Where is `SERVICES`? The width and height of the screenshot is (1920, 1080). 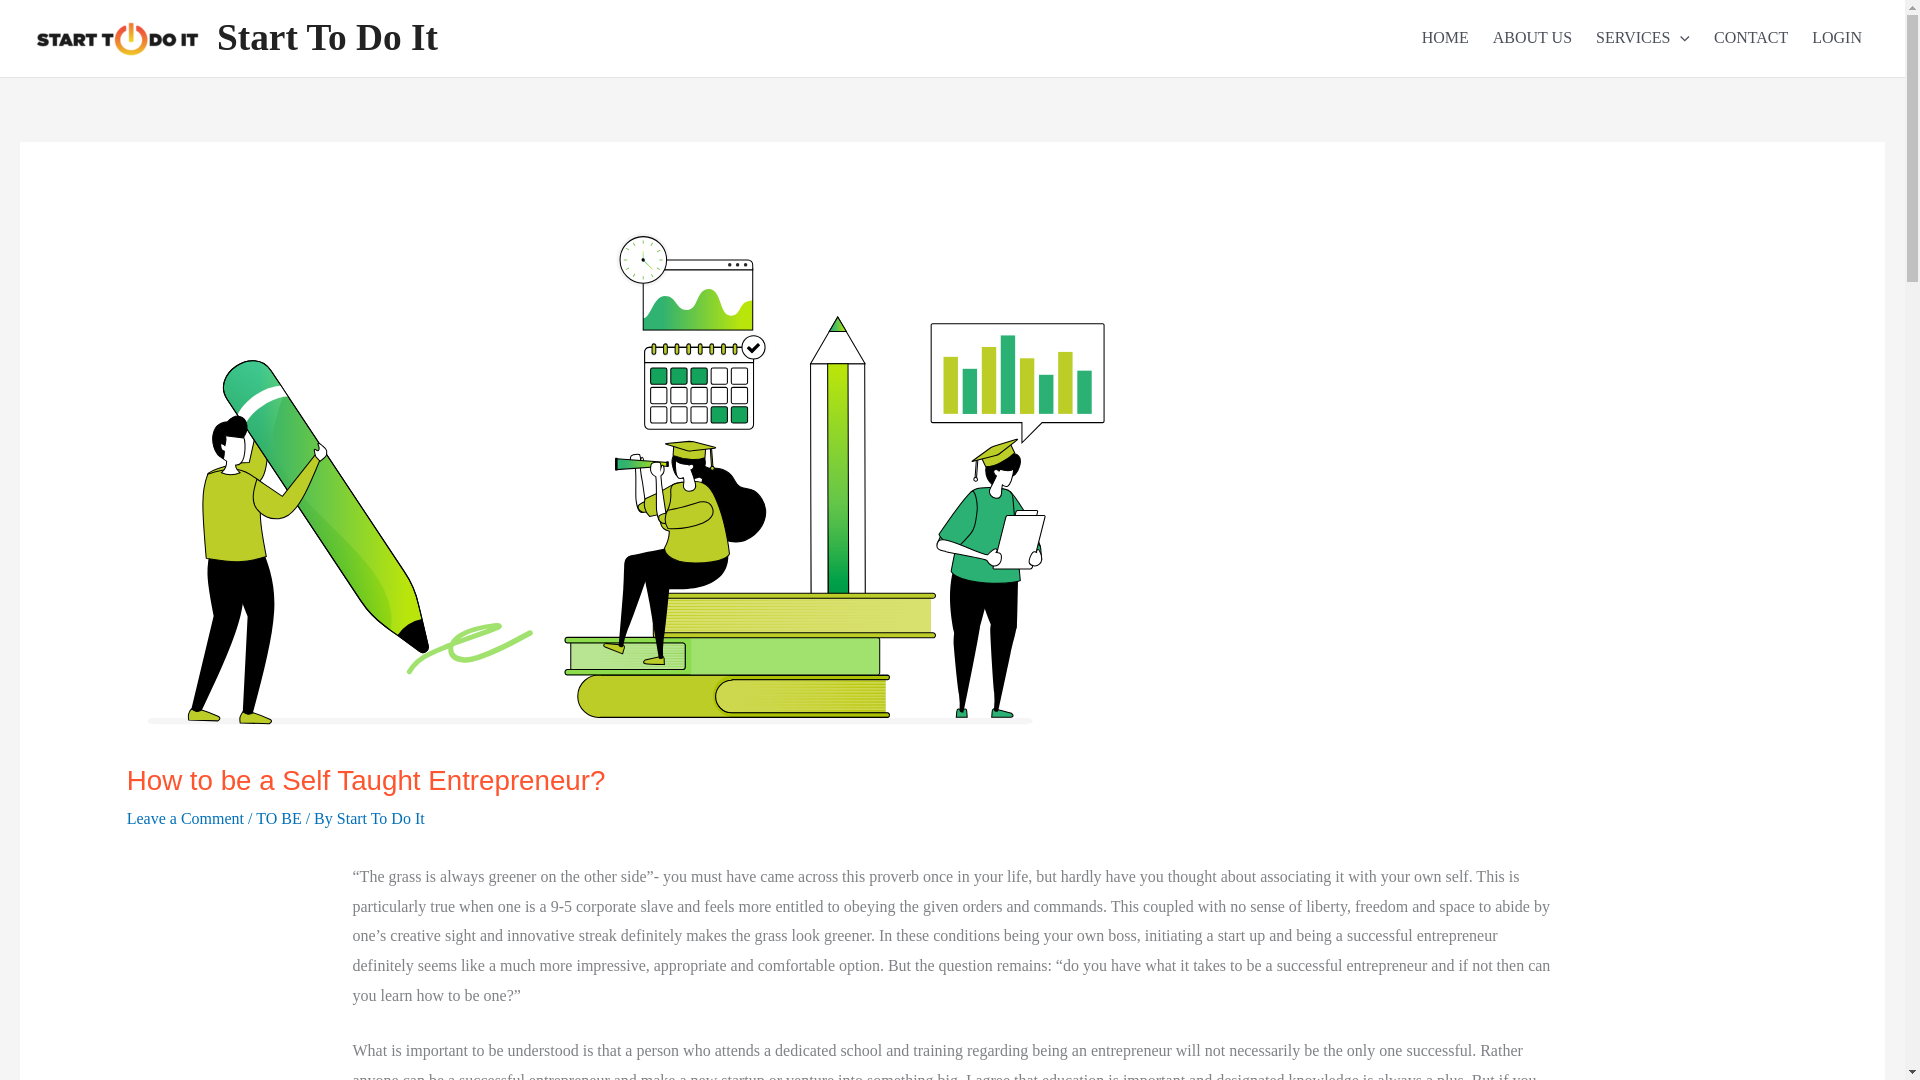
SERVICES is located at coordinates (1638, 38).